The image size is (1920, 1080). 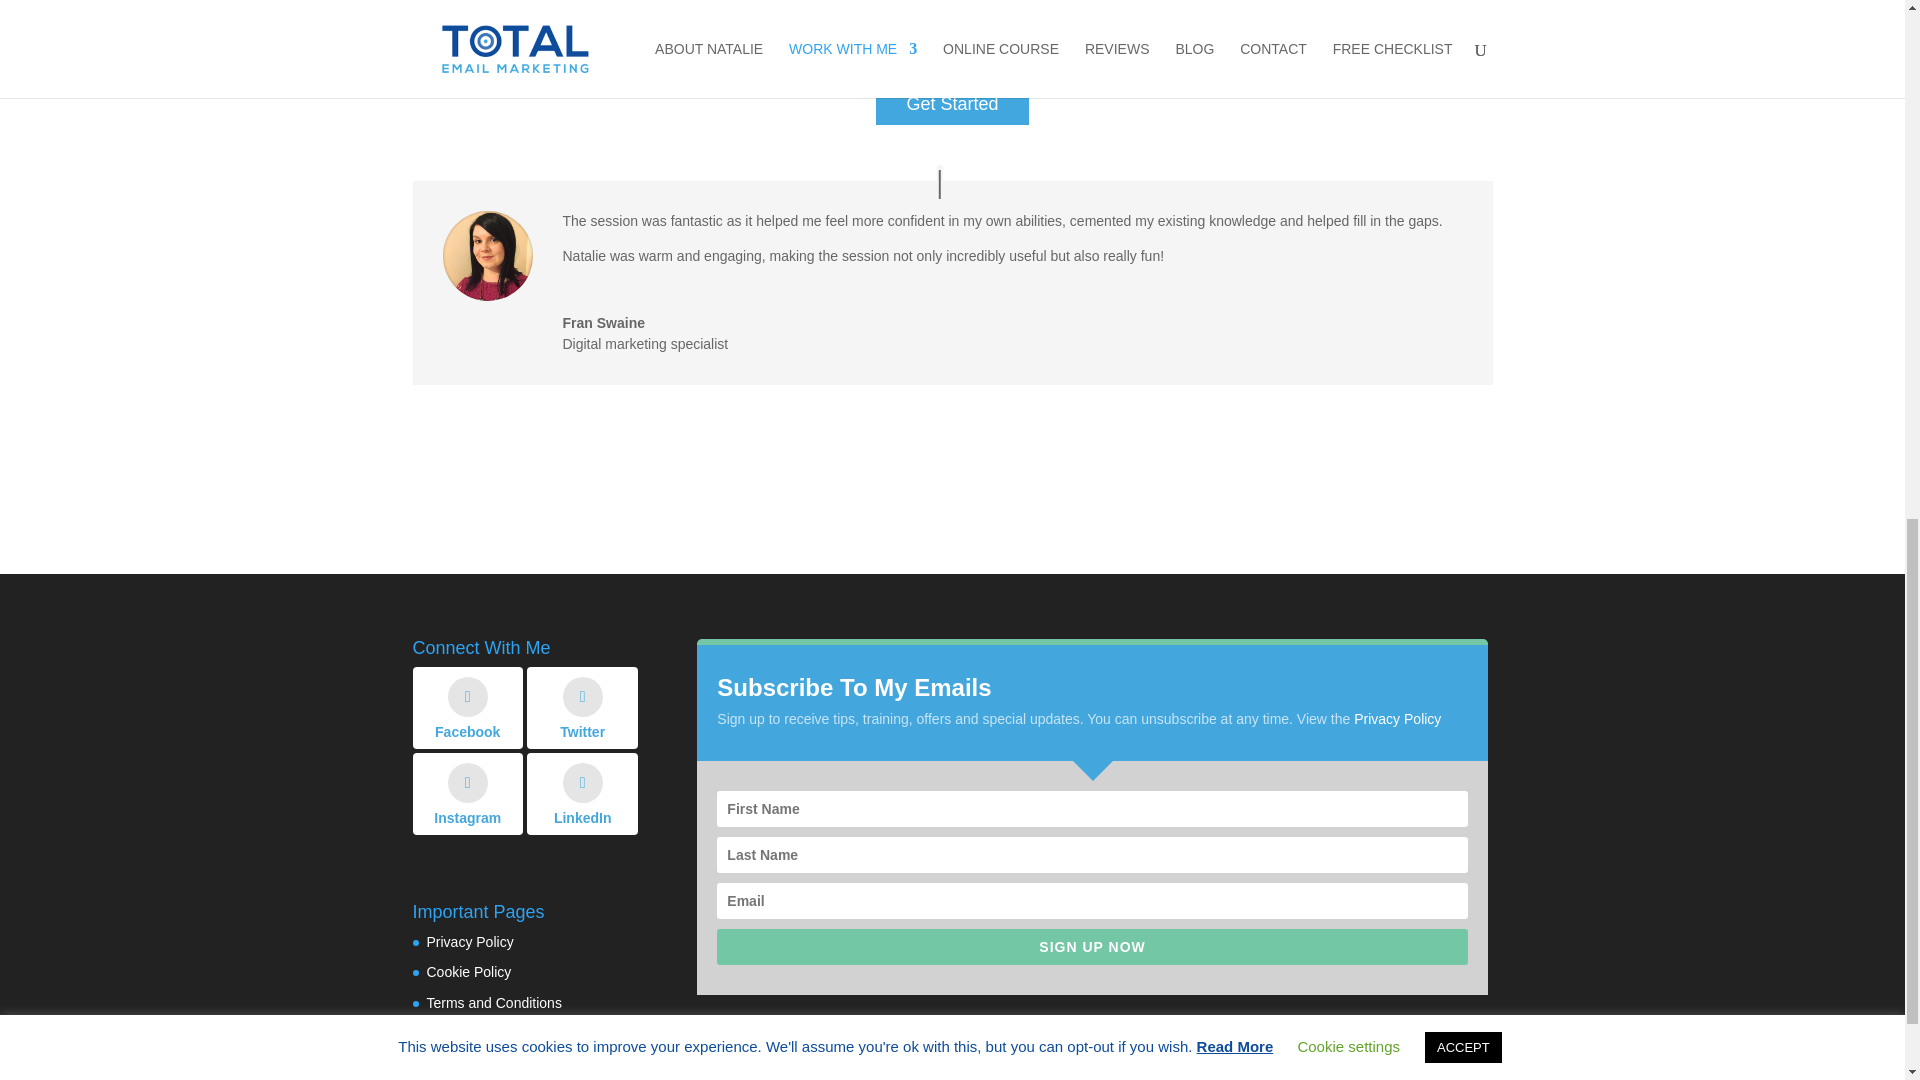 I want to click on LinkedIn, so click(x=582, y=793).